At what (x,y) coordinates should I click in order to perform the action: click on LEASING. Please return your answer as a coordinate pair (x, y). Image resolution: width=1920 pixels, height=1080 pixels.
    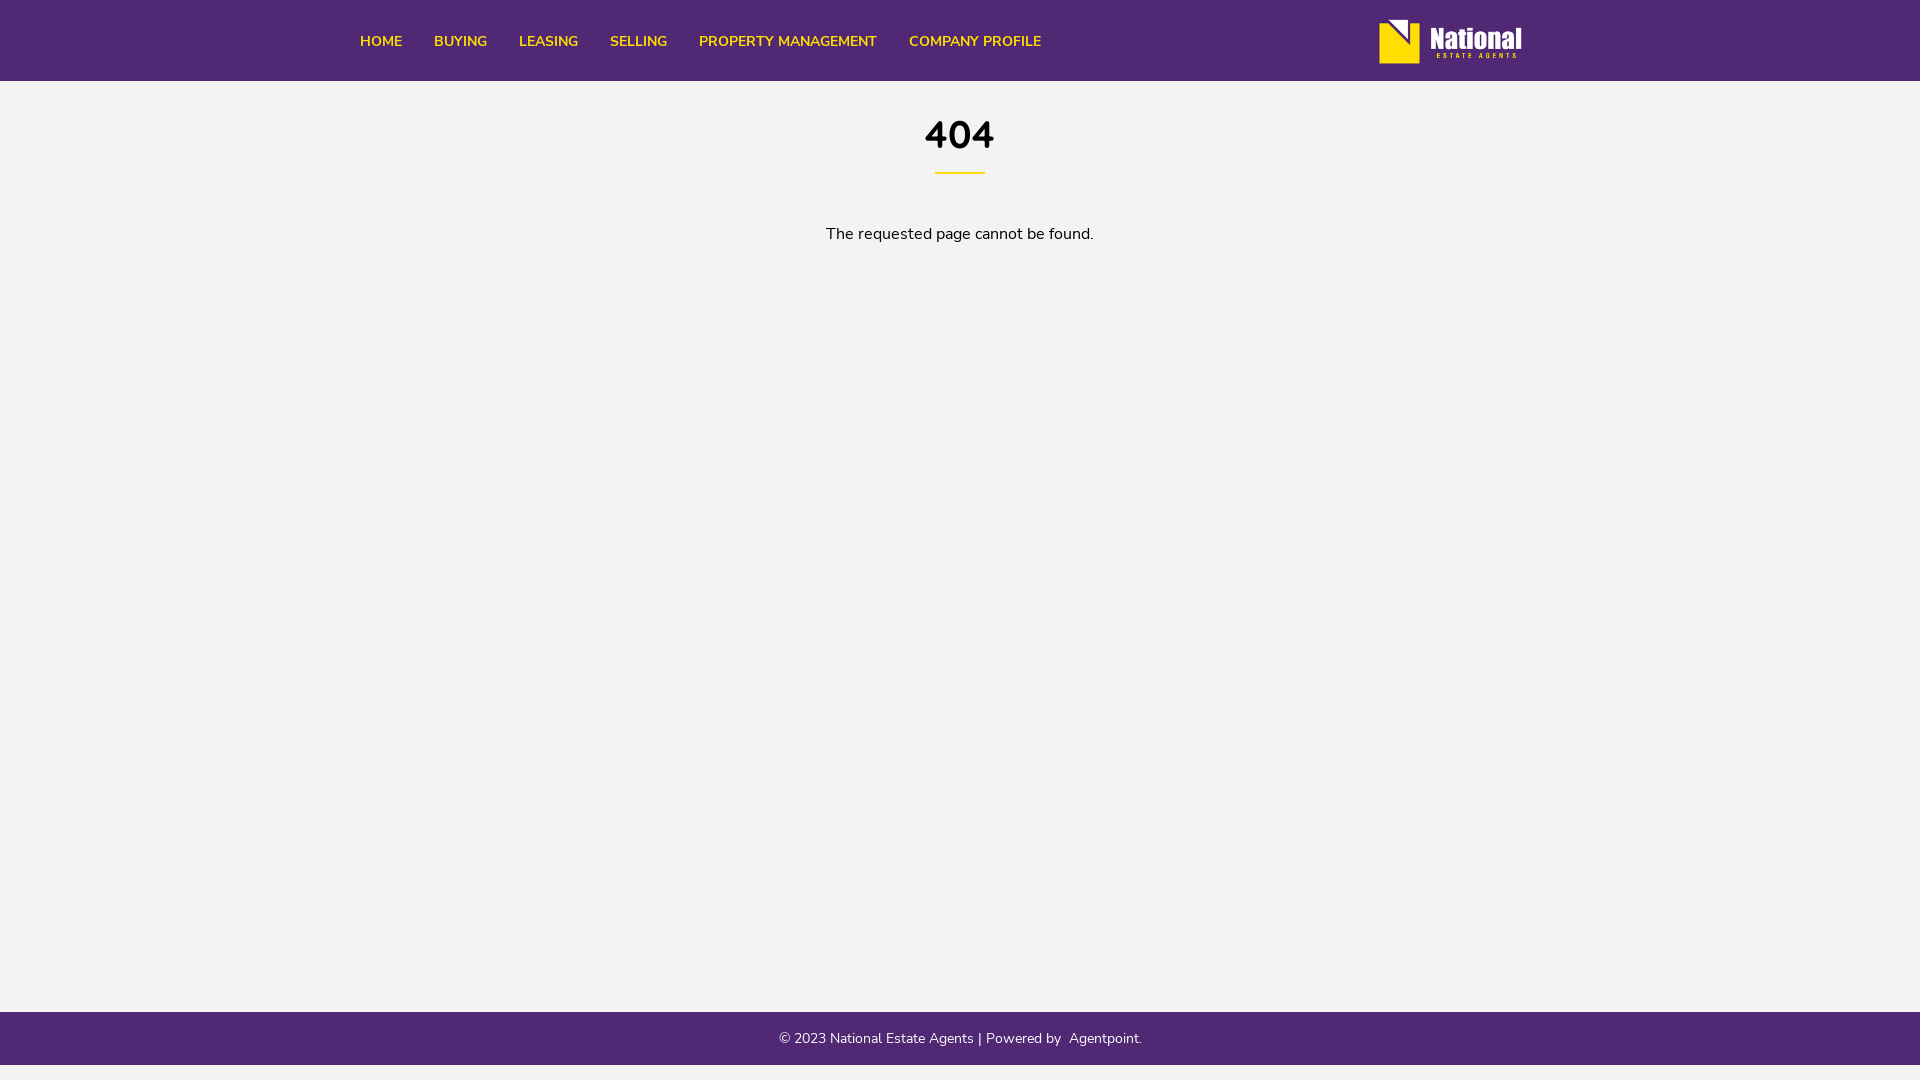
    Looking at the image, I should click on (548, 42).